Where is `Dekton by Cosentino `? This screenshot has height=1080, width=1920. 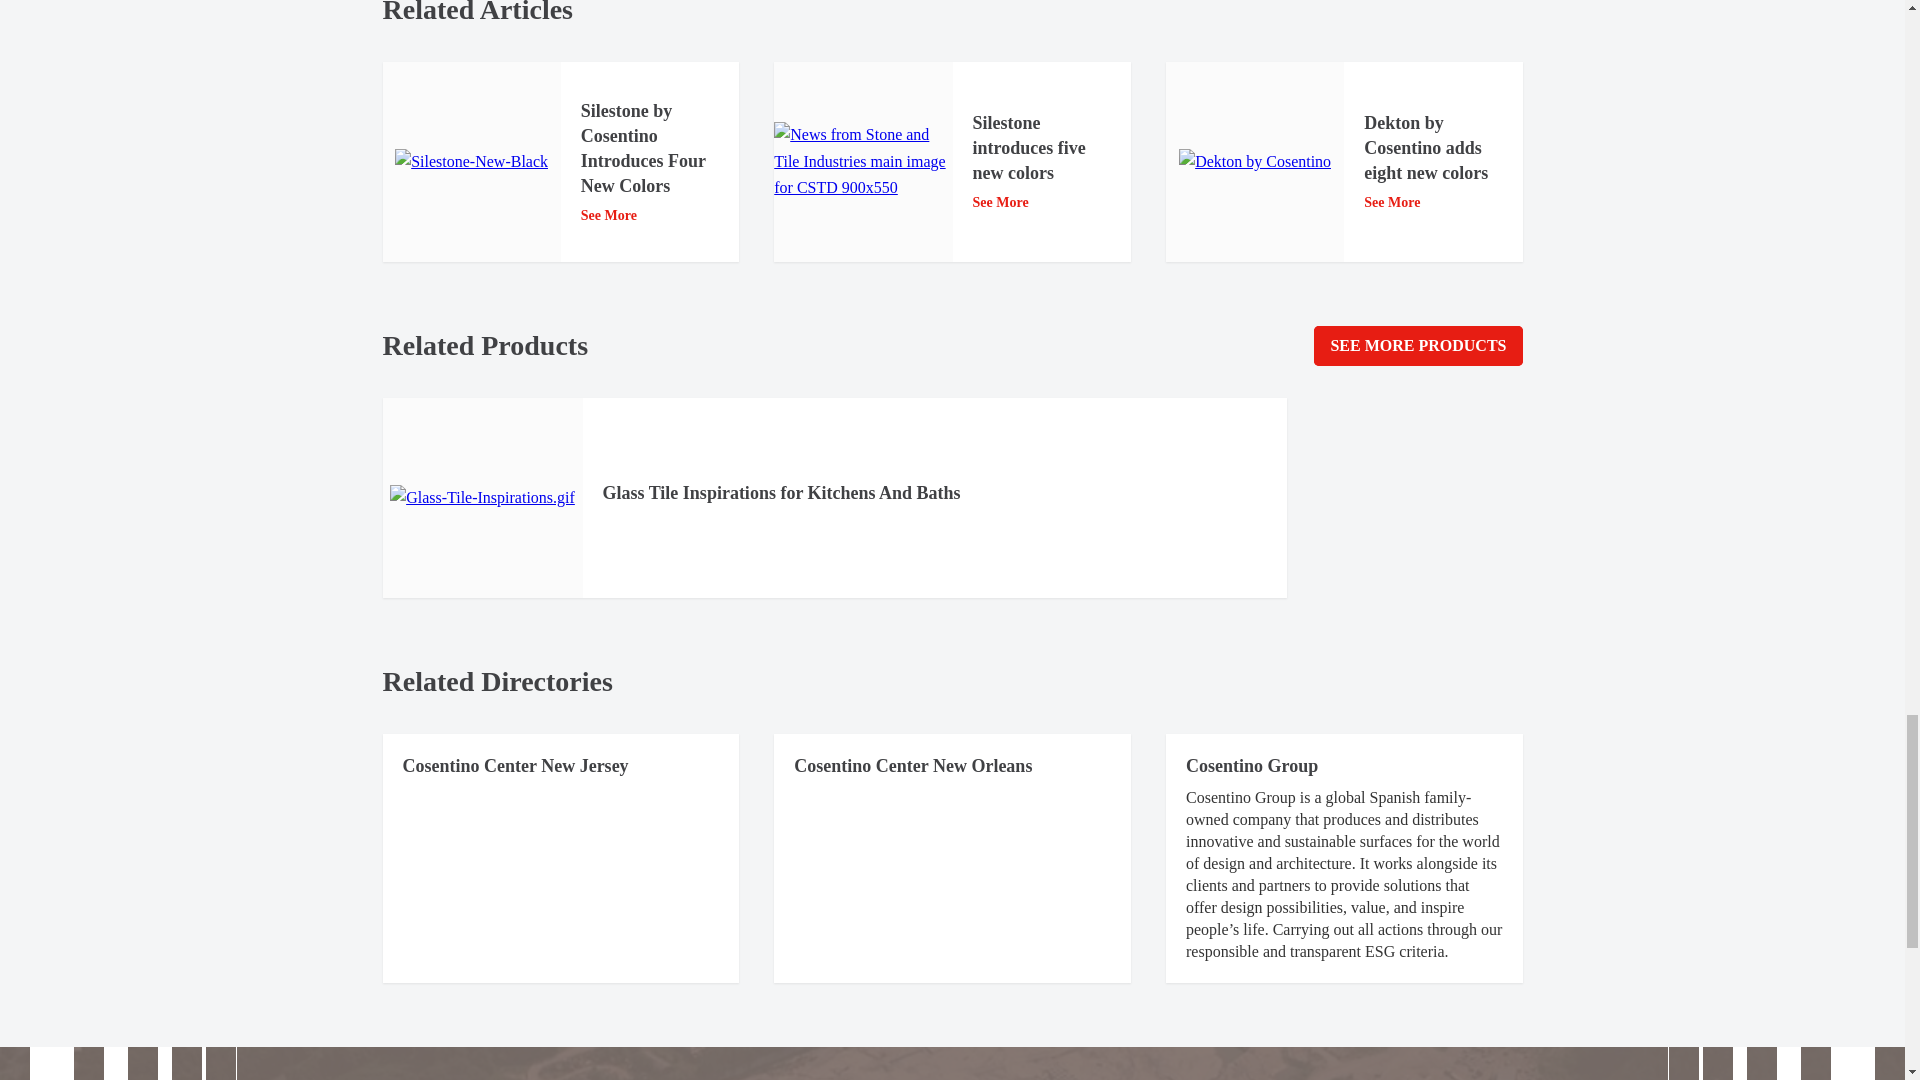 Dekton by Cosentino  is located at coordinates (1254, 162).